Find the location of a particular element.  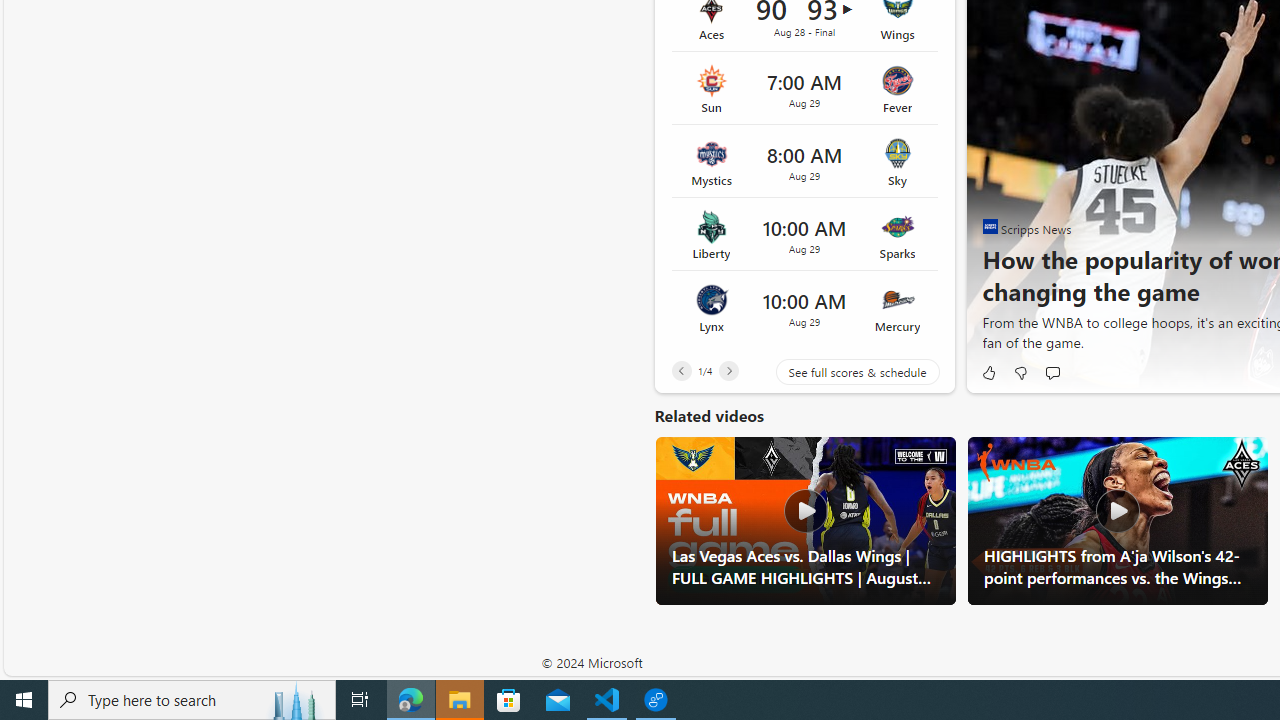

See full scores & schedule is located at coordinates (842, 372).